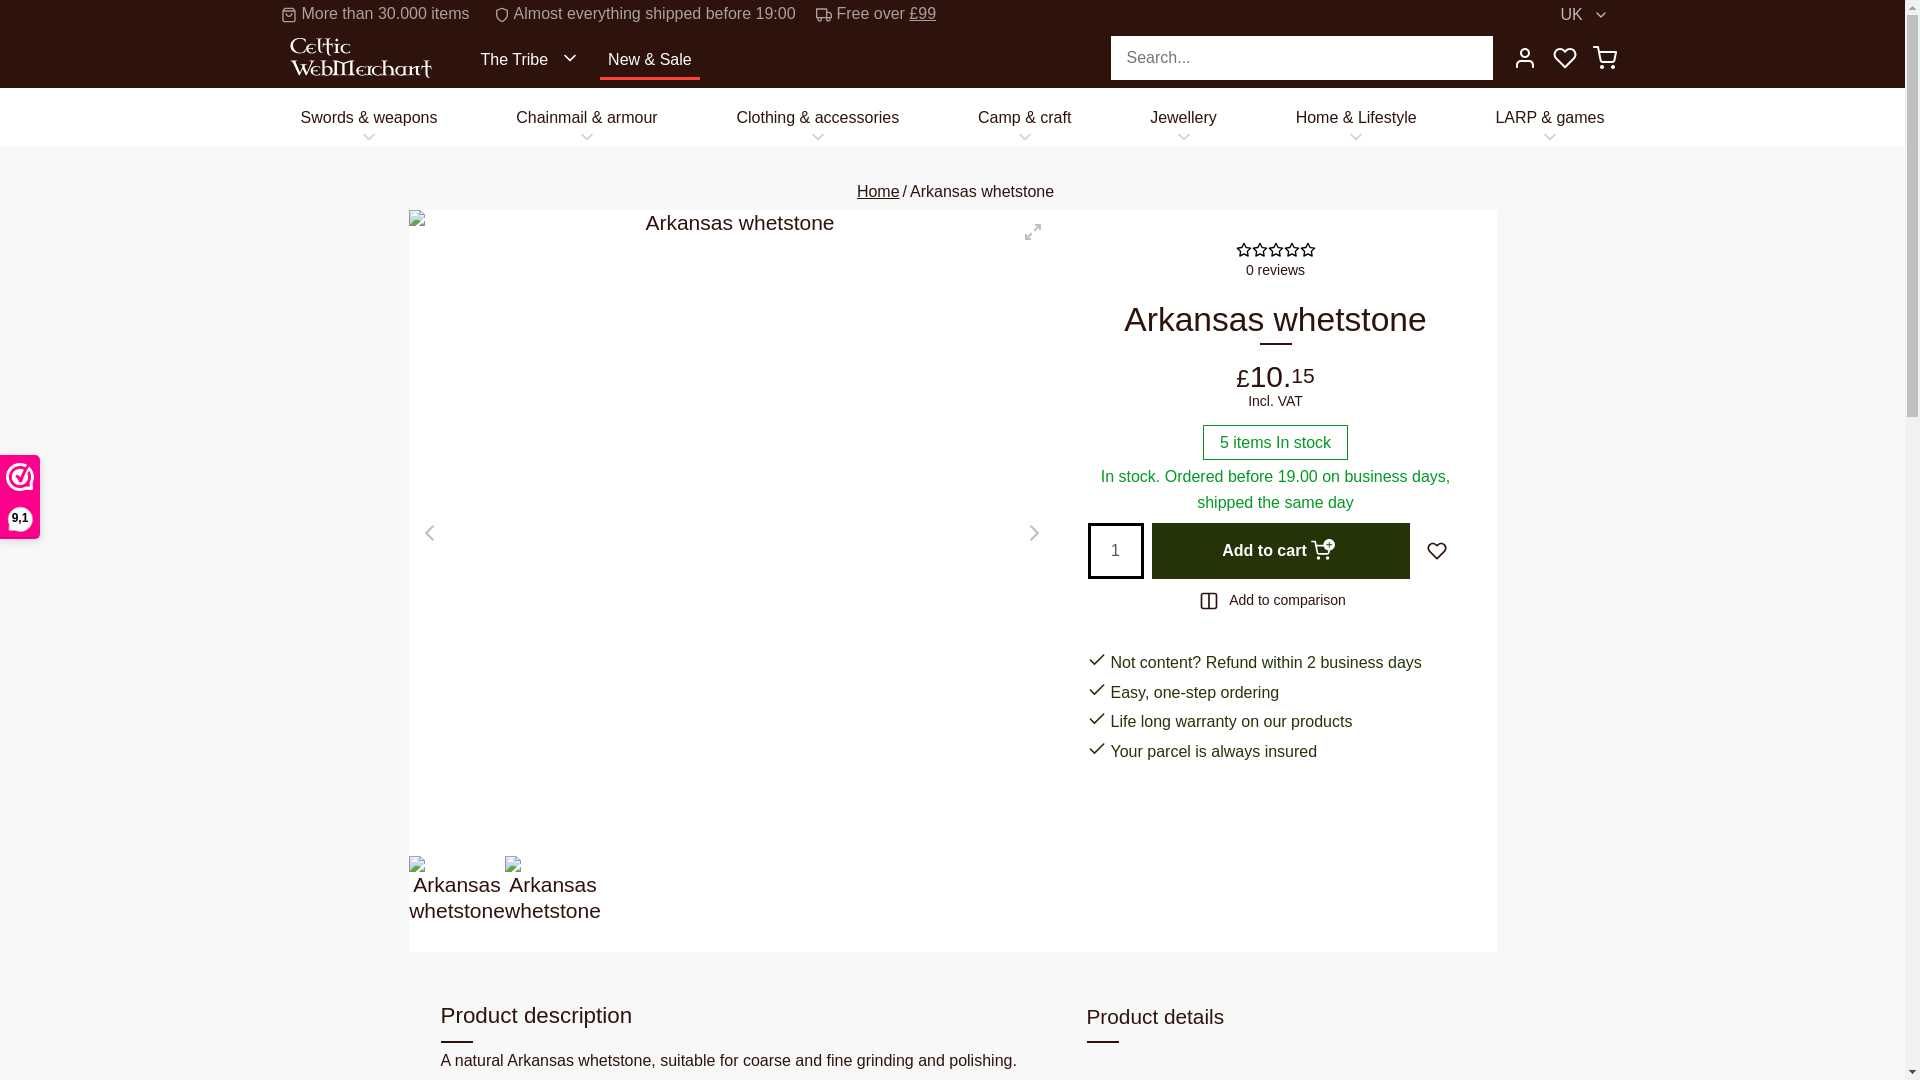  Describe the element at coordinates (1604, 57) in the screenshot. I see `Cart` at that location.